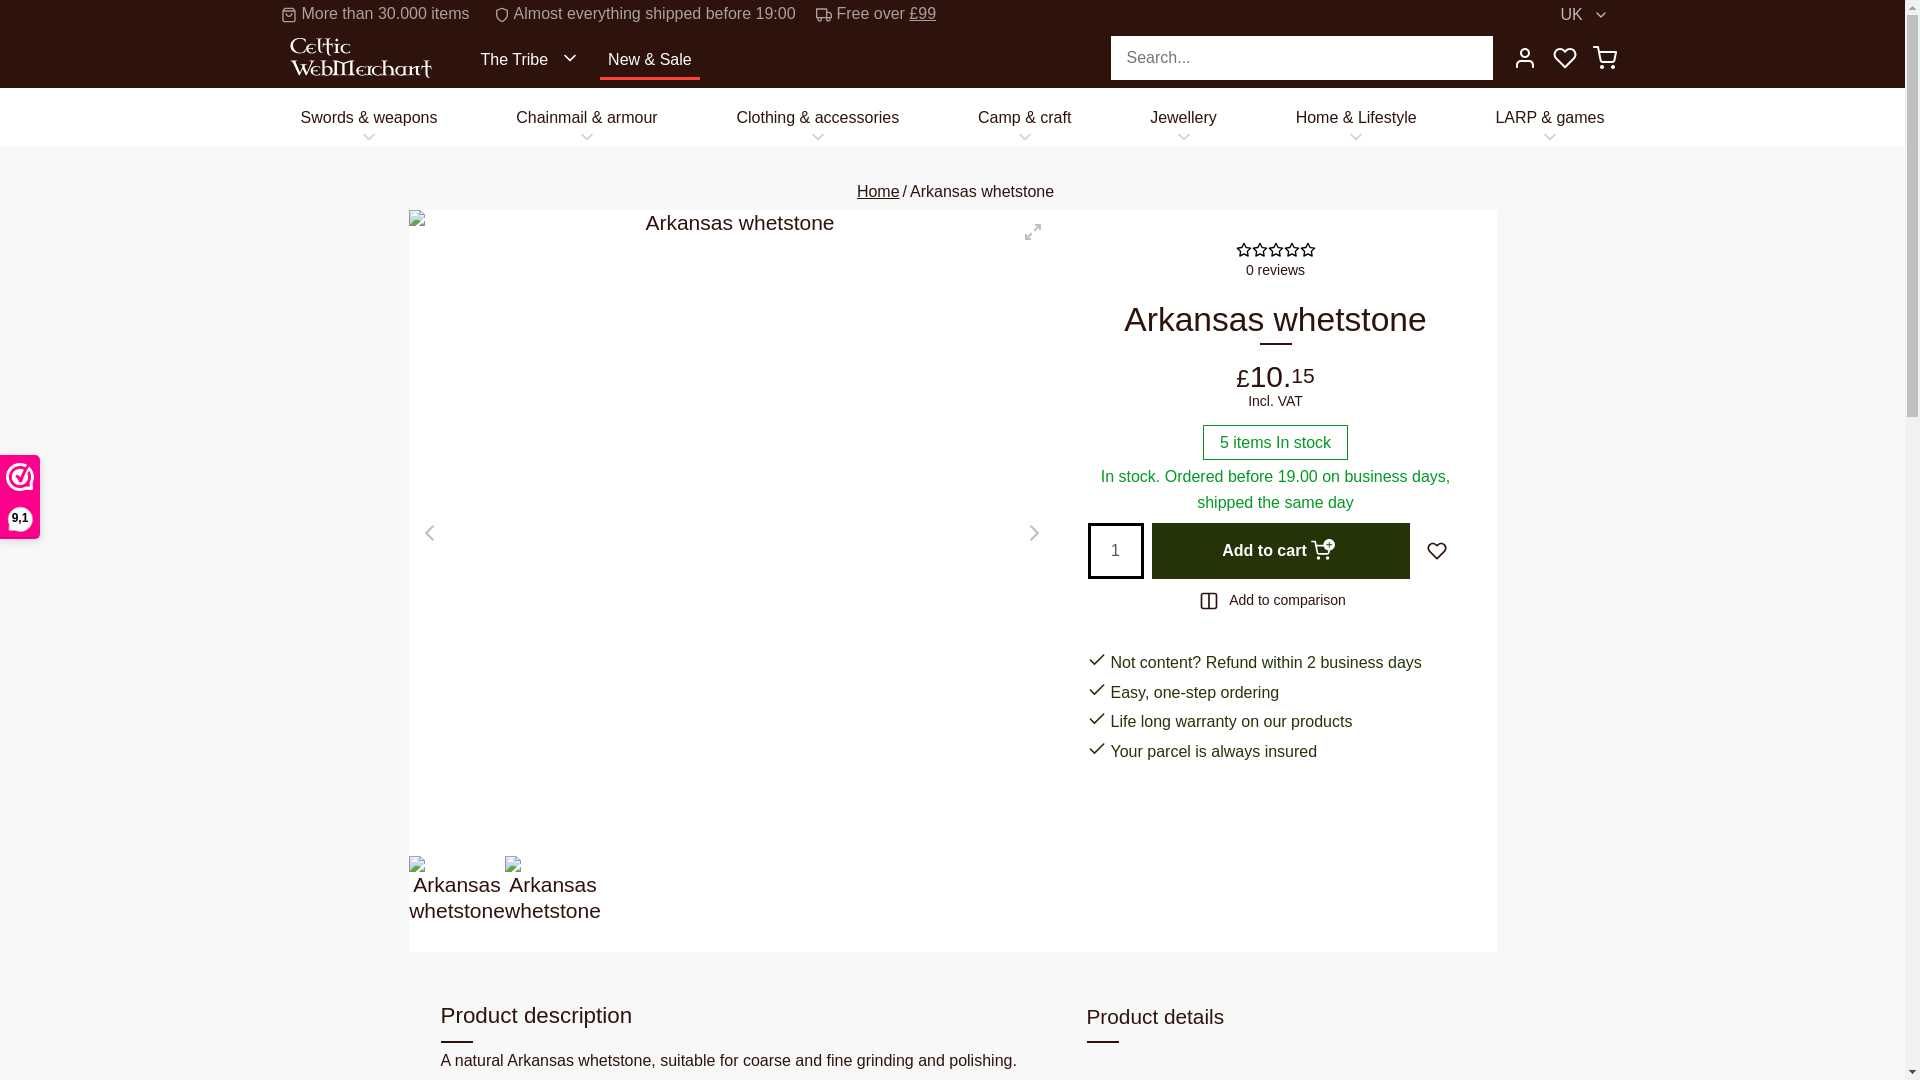  Describe the element at coordinates (1604, 57) in the screenshot. I see `Cart` at that location.